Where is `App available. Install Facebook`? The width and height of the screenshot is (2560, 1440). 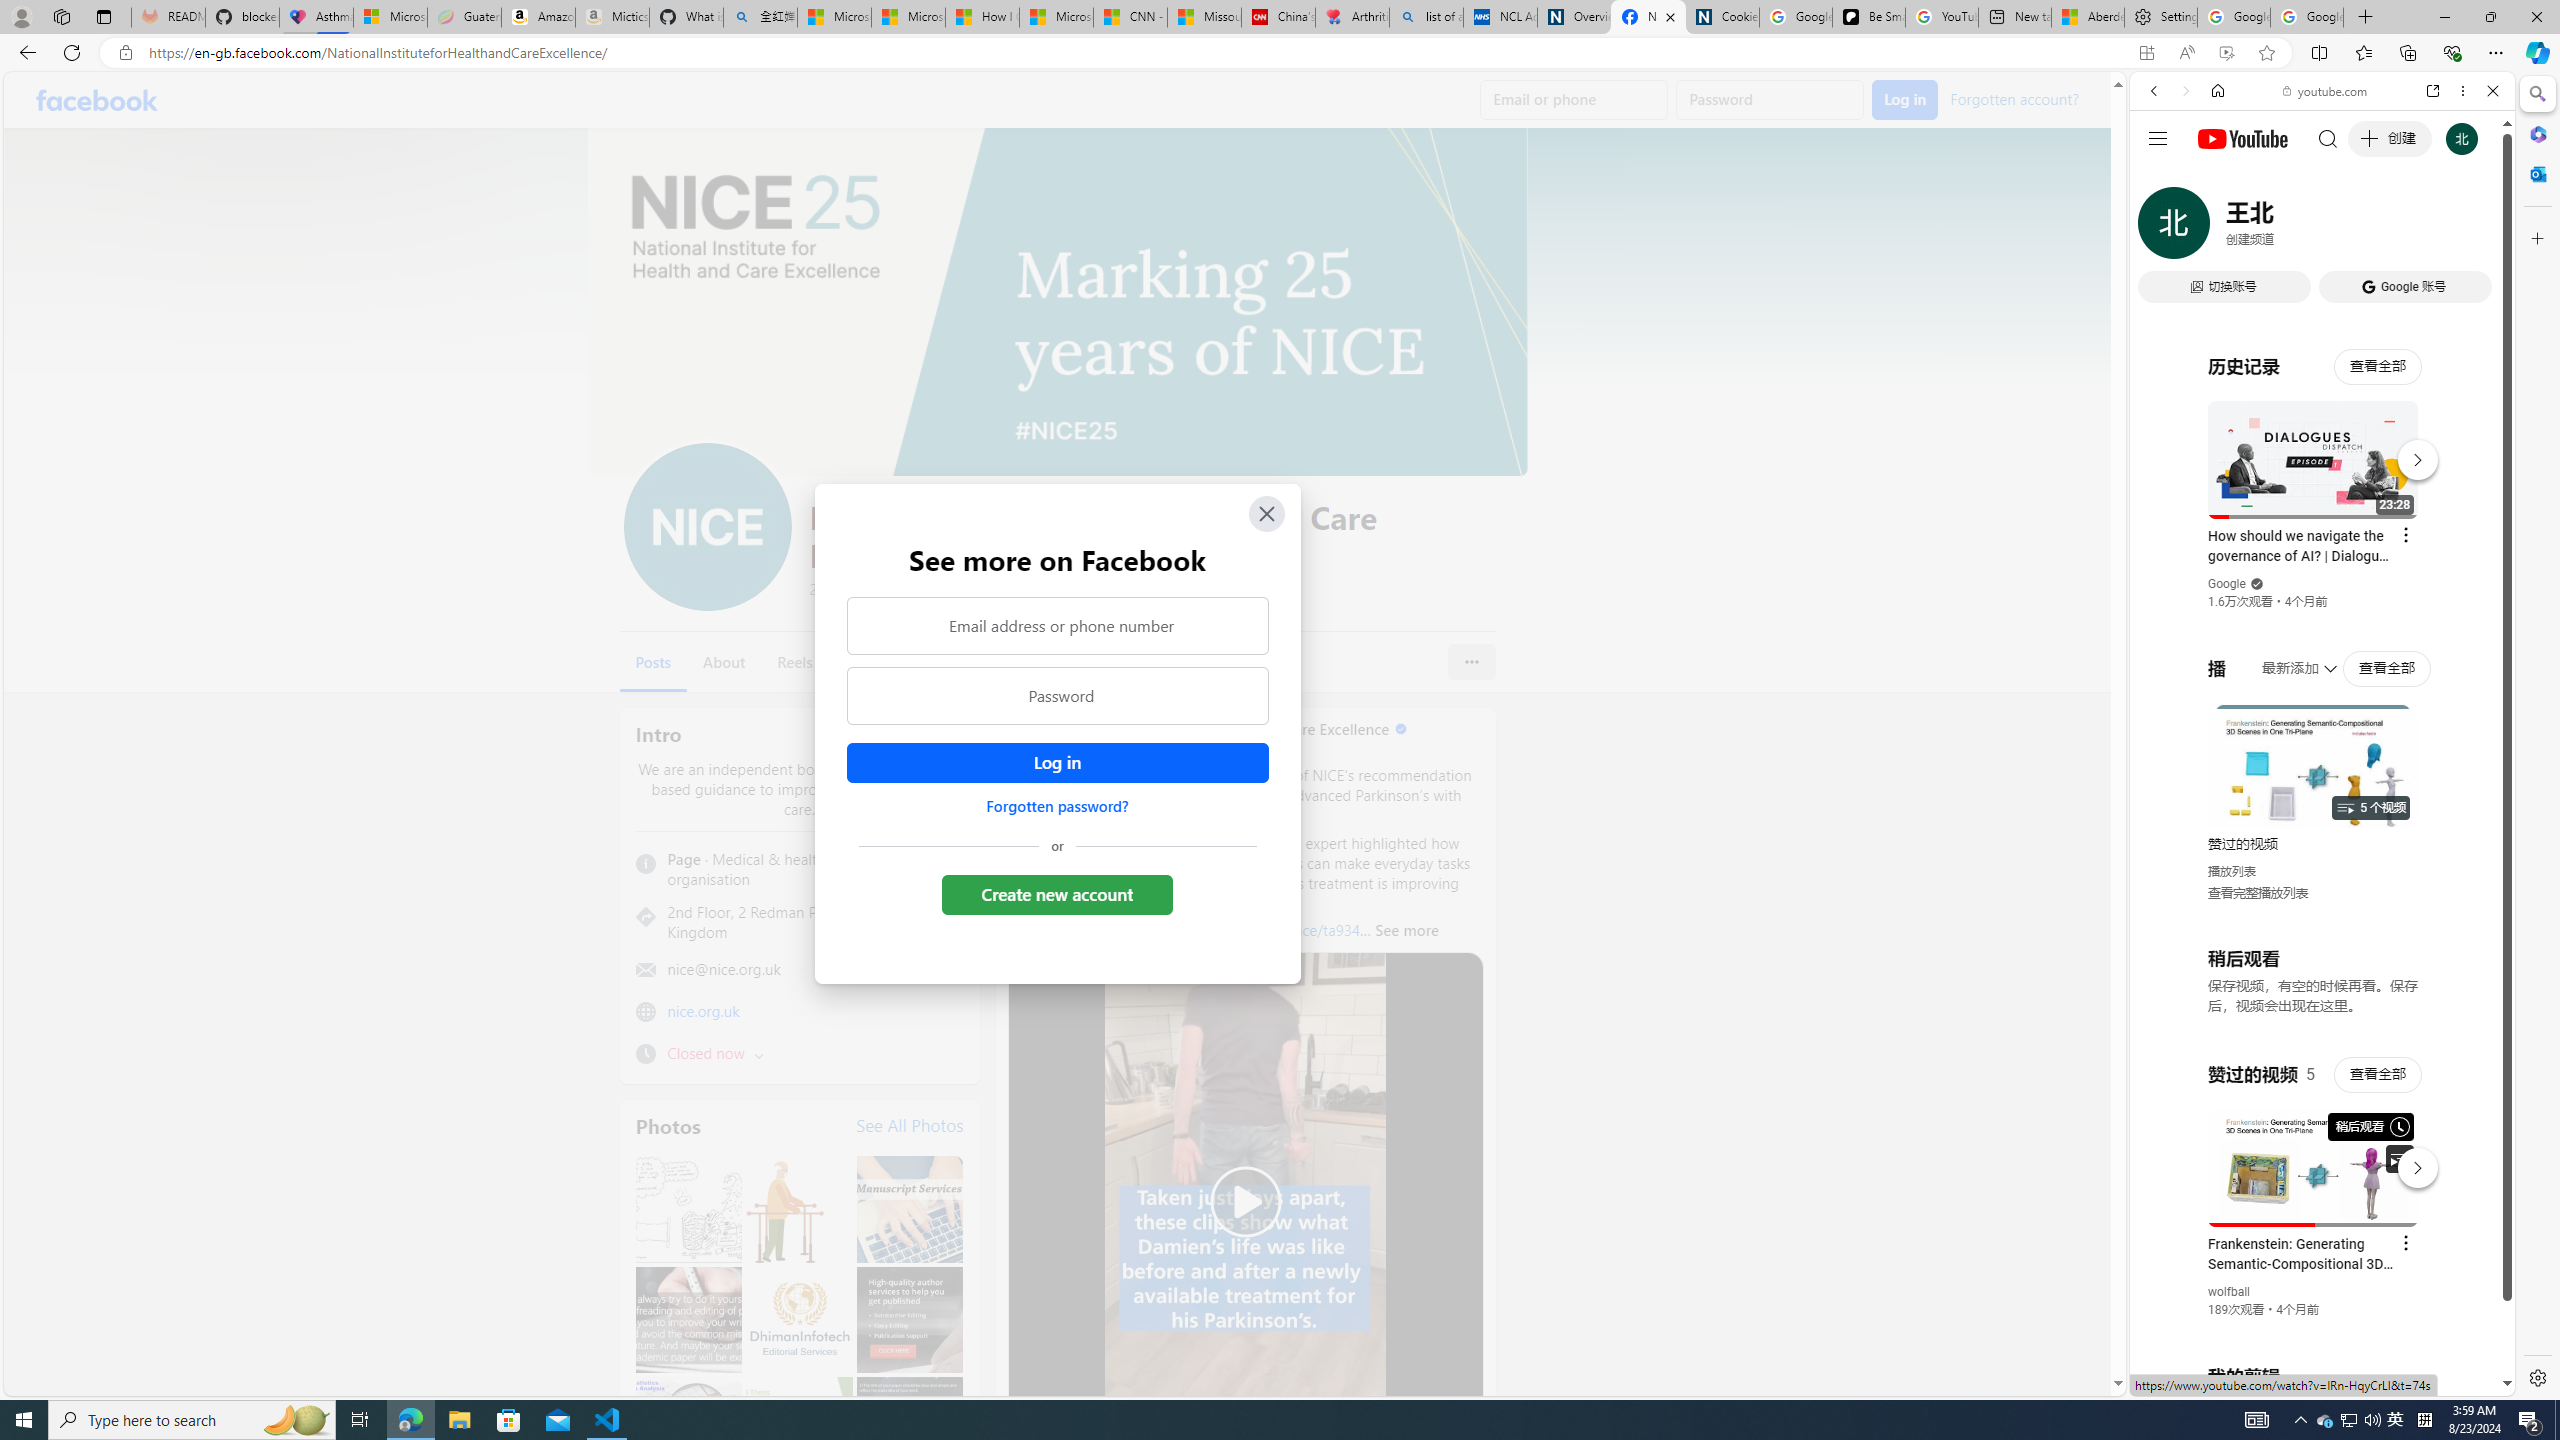 App available. Install Facebook is located at coordinates (2146, 53).